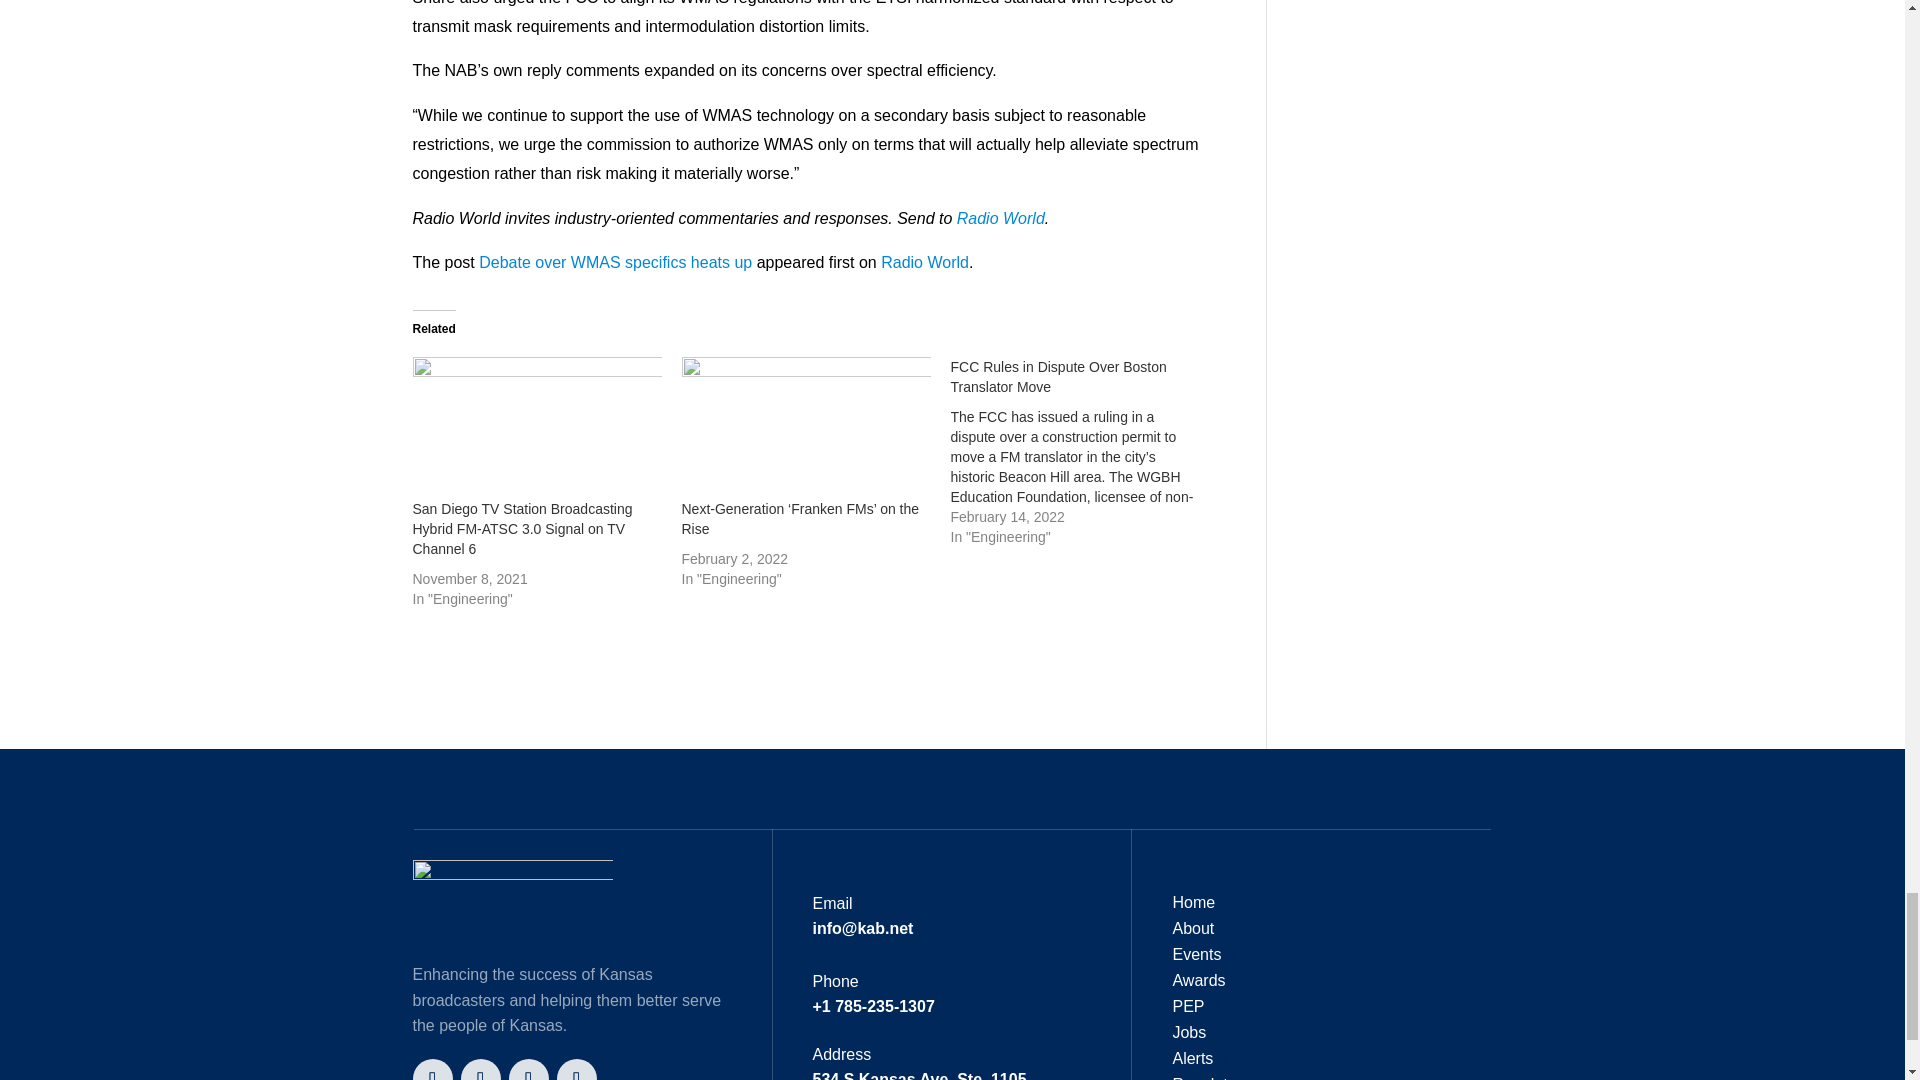 The image size is (1920, 1080). What do you see at coordinates (1058, 376) in the screenshot?
I see `FCC Rules in Dispute Over Boston Translator Move` at bounding box center [1058, 376].